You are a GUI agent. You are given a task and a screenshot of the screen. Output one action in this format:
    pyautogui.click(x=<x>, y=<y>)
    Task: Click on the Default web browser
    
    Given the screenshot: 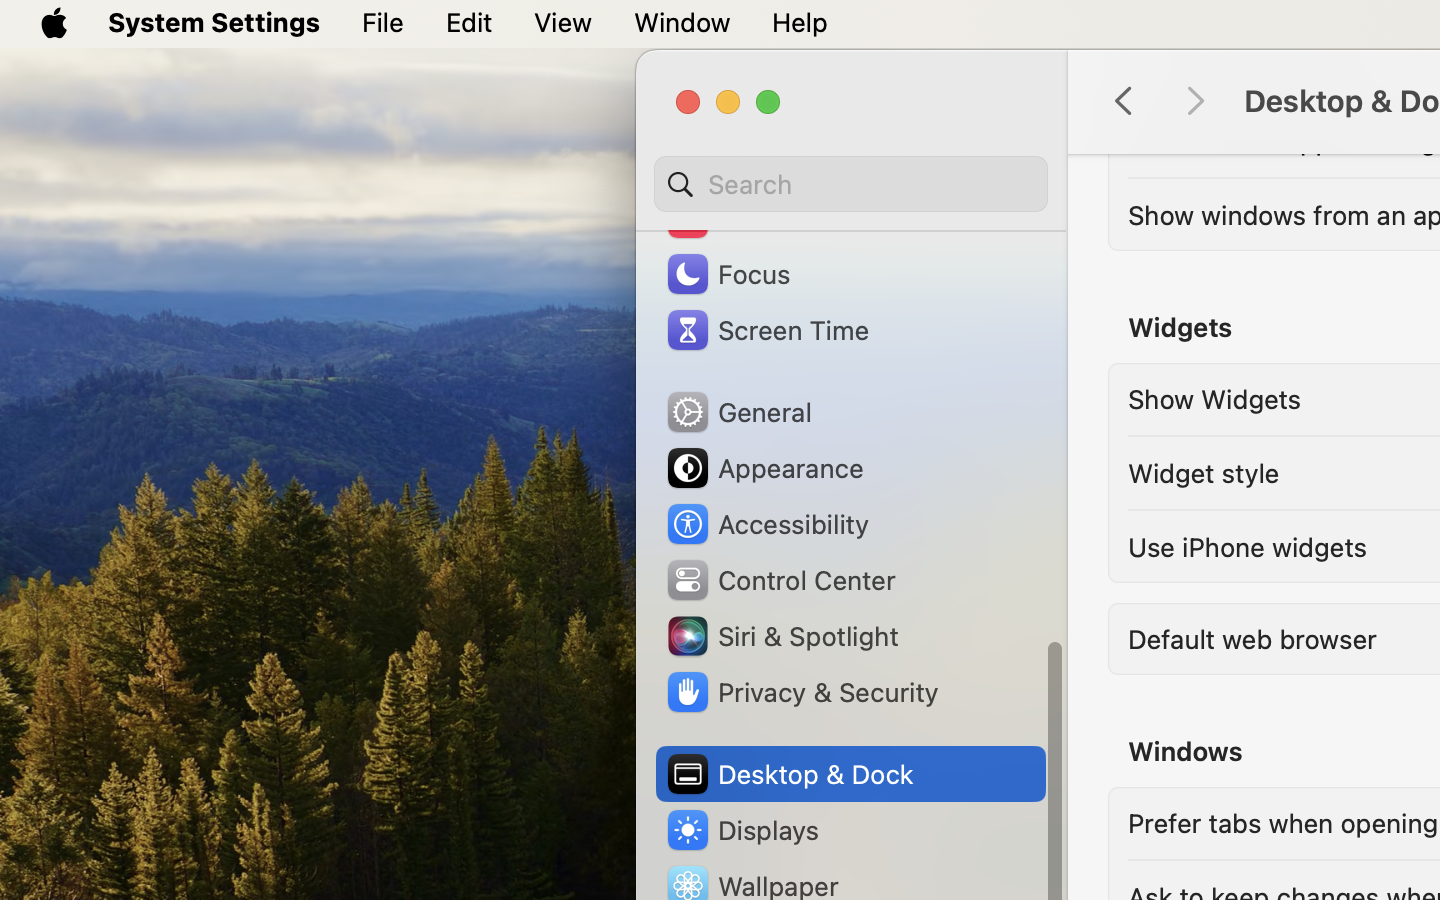 What is the action you would take?
    pyautogui.click(x=1252, y=638)
    